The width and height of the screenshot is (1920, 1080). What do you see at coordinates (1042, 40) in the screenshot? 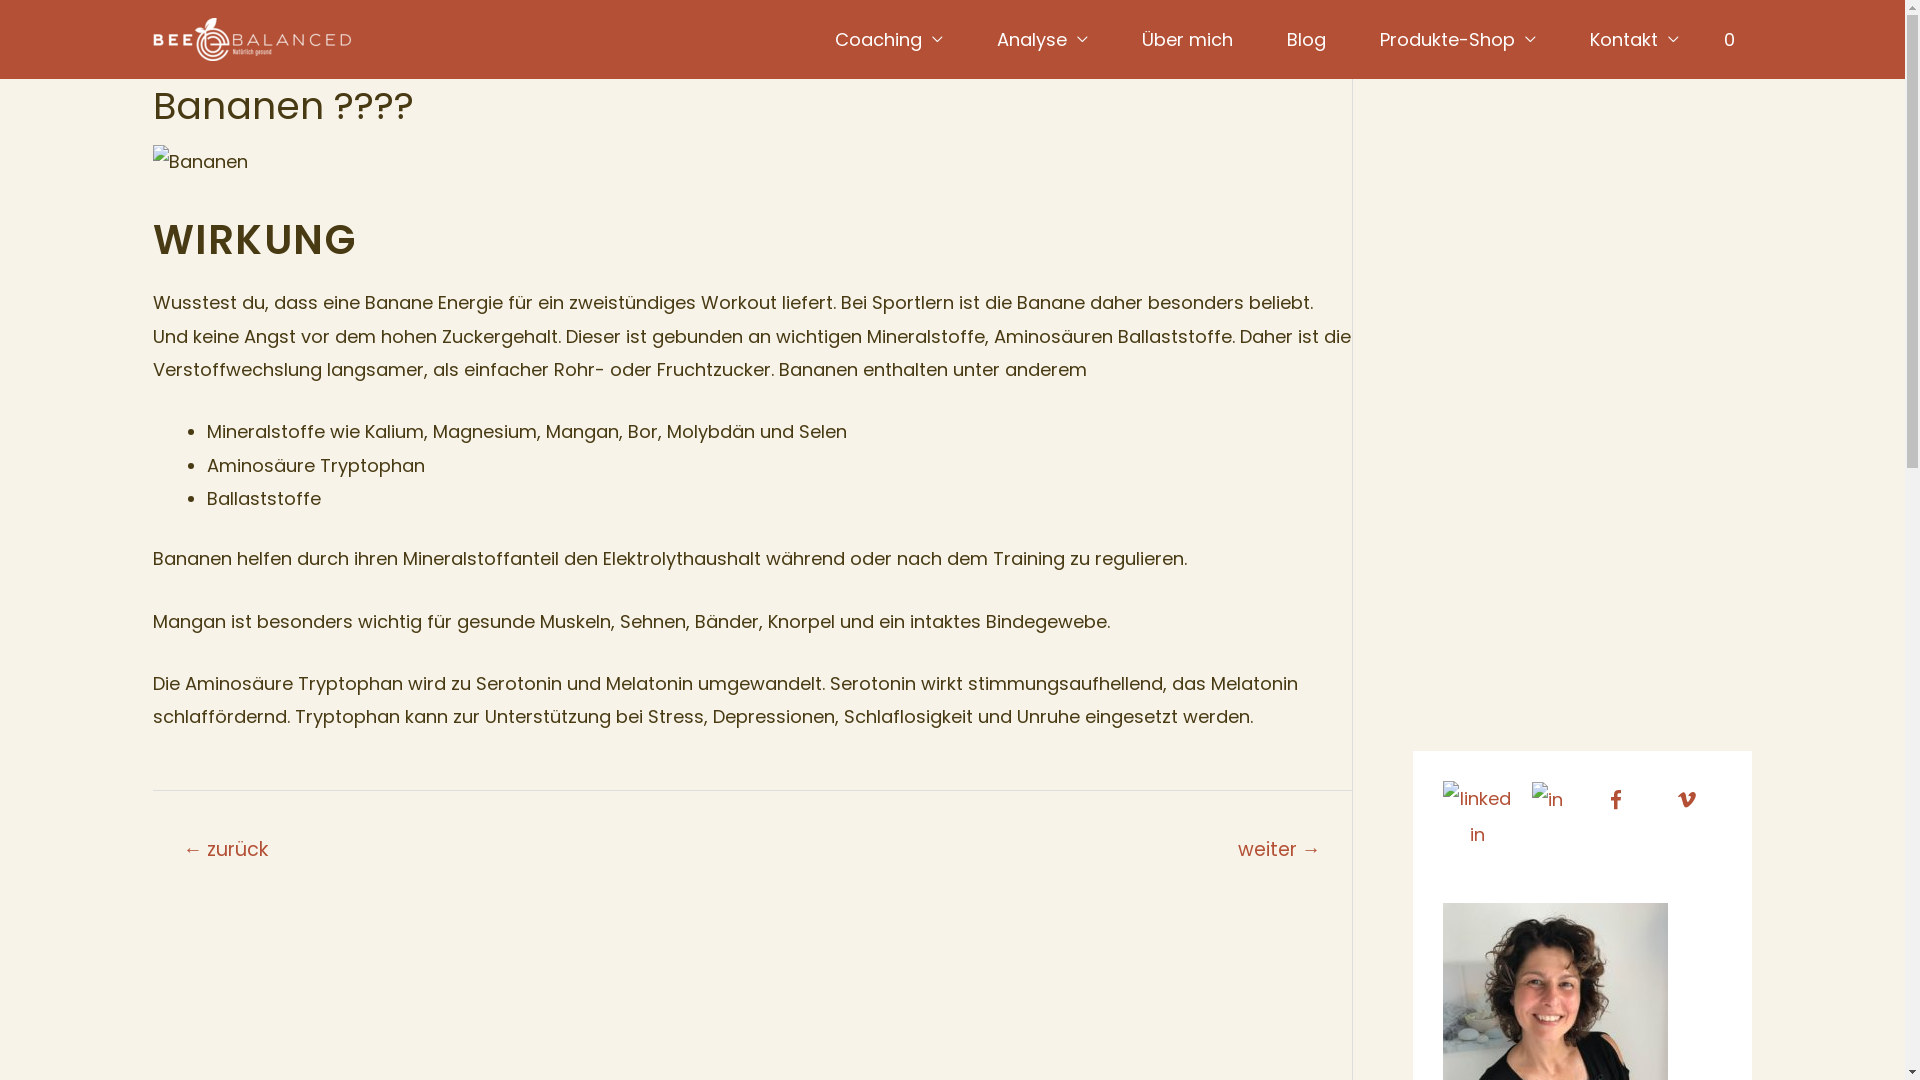
I see `Analyse` at bounding box center [1042, 40].